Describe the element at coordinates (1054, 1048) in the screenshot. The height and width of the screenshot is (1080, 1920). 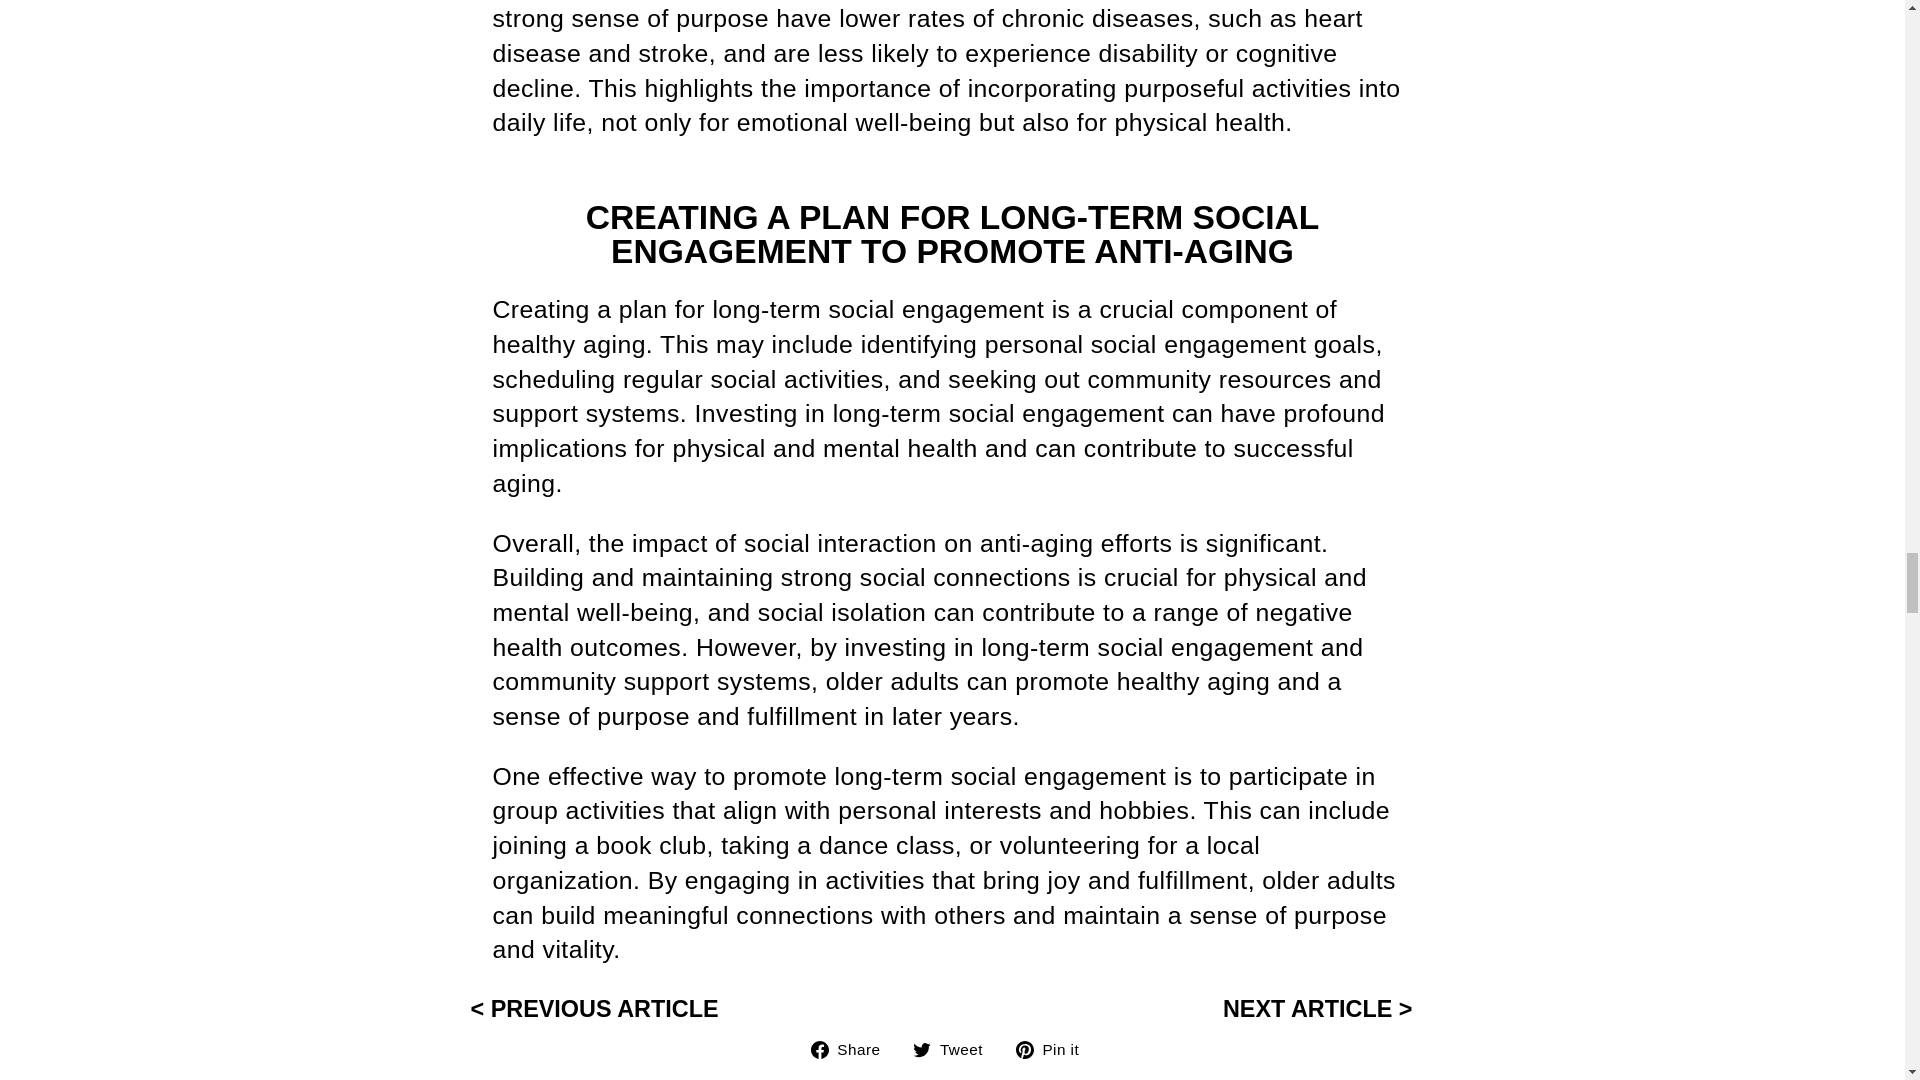
I see `Tweet on Twitter` at that location.